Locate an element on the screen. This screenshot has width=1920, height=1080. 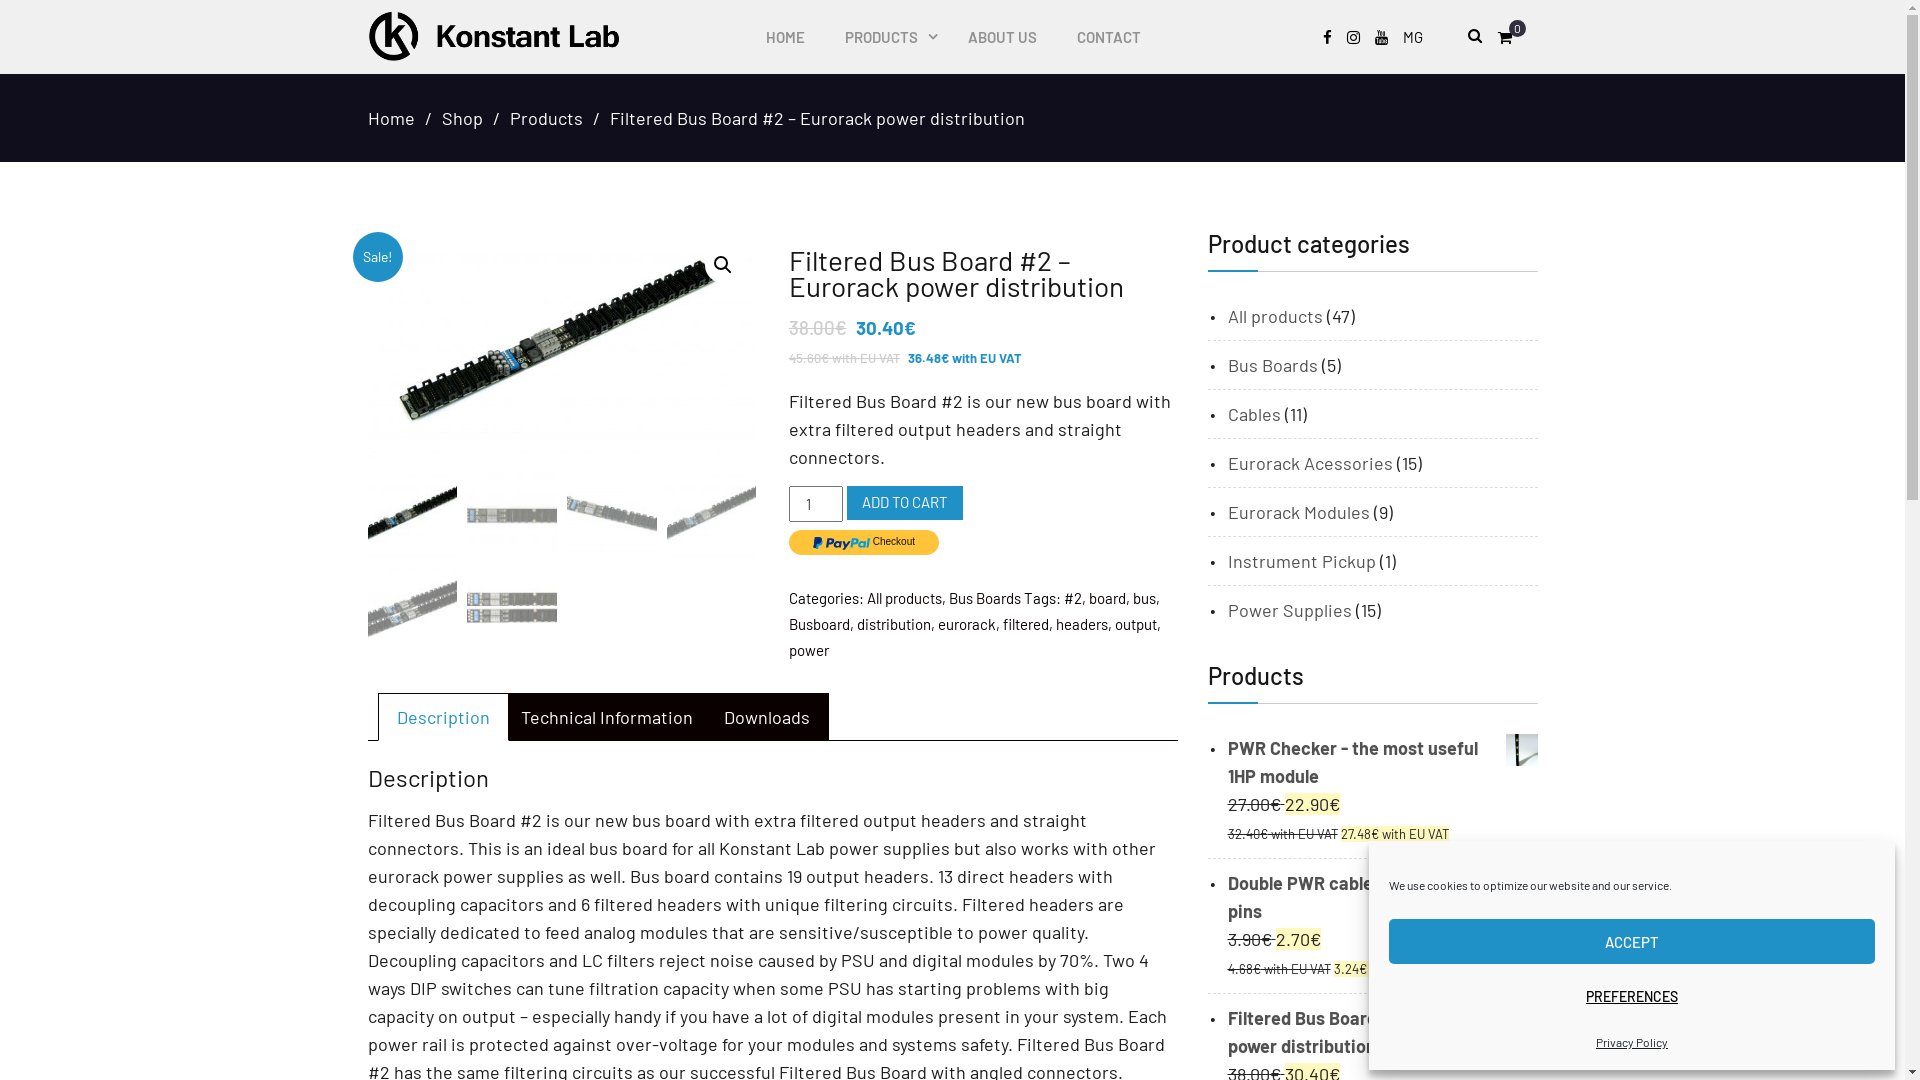
Bus Boards is located at coordinates (985, 598).